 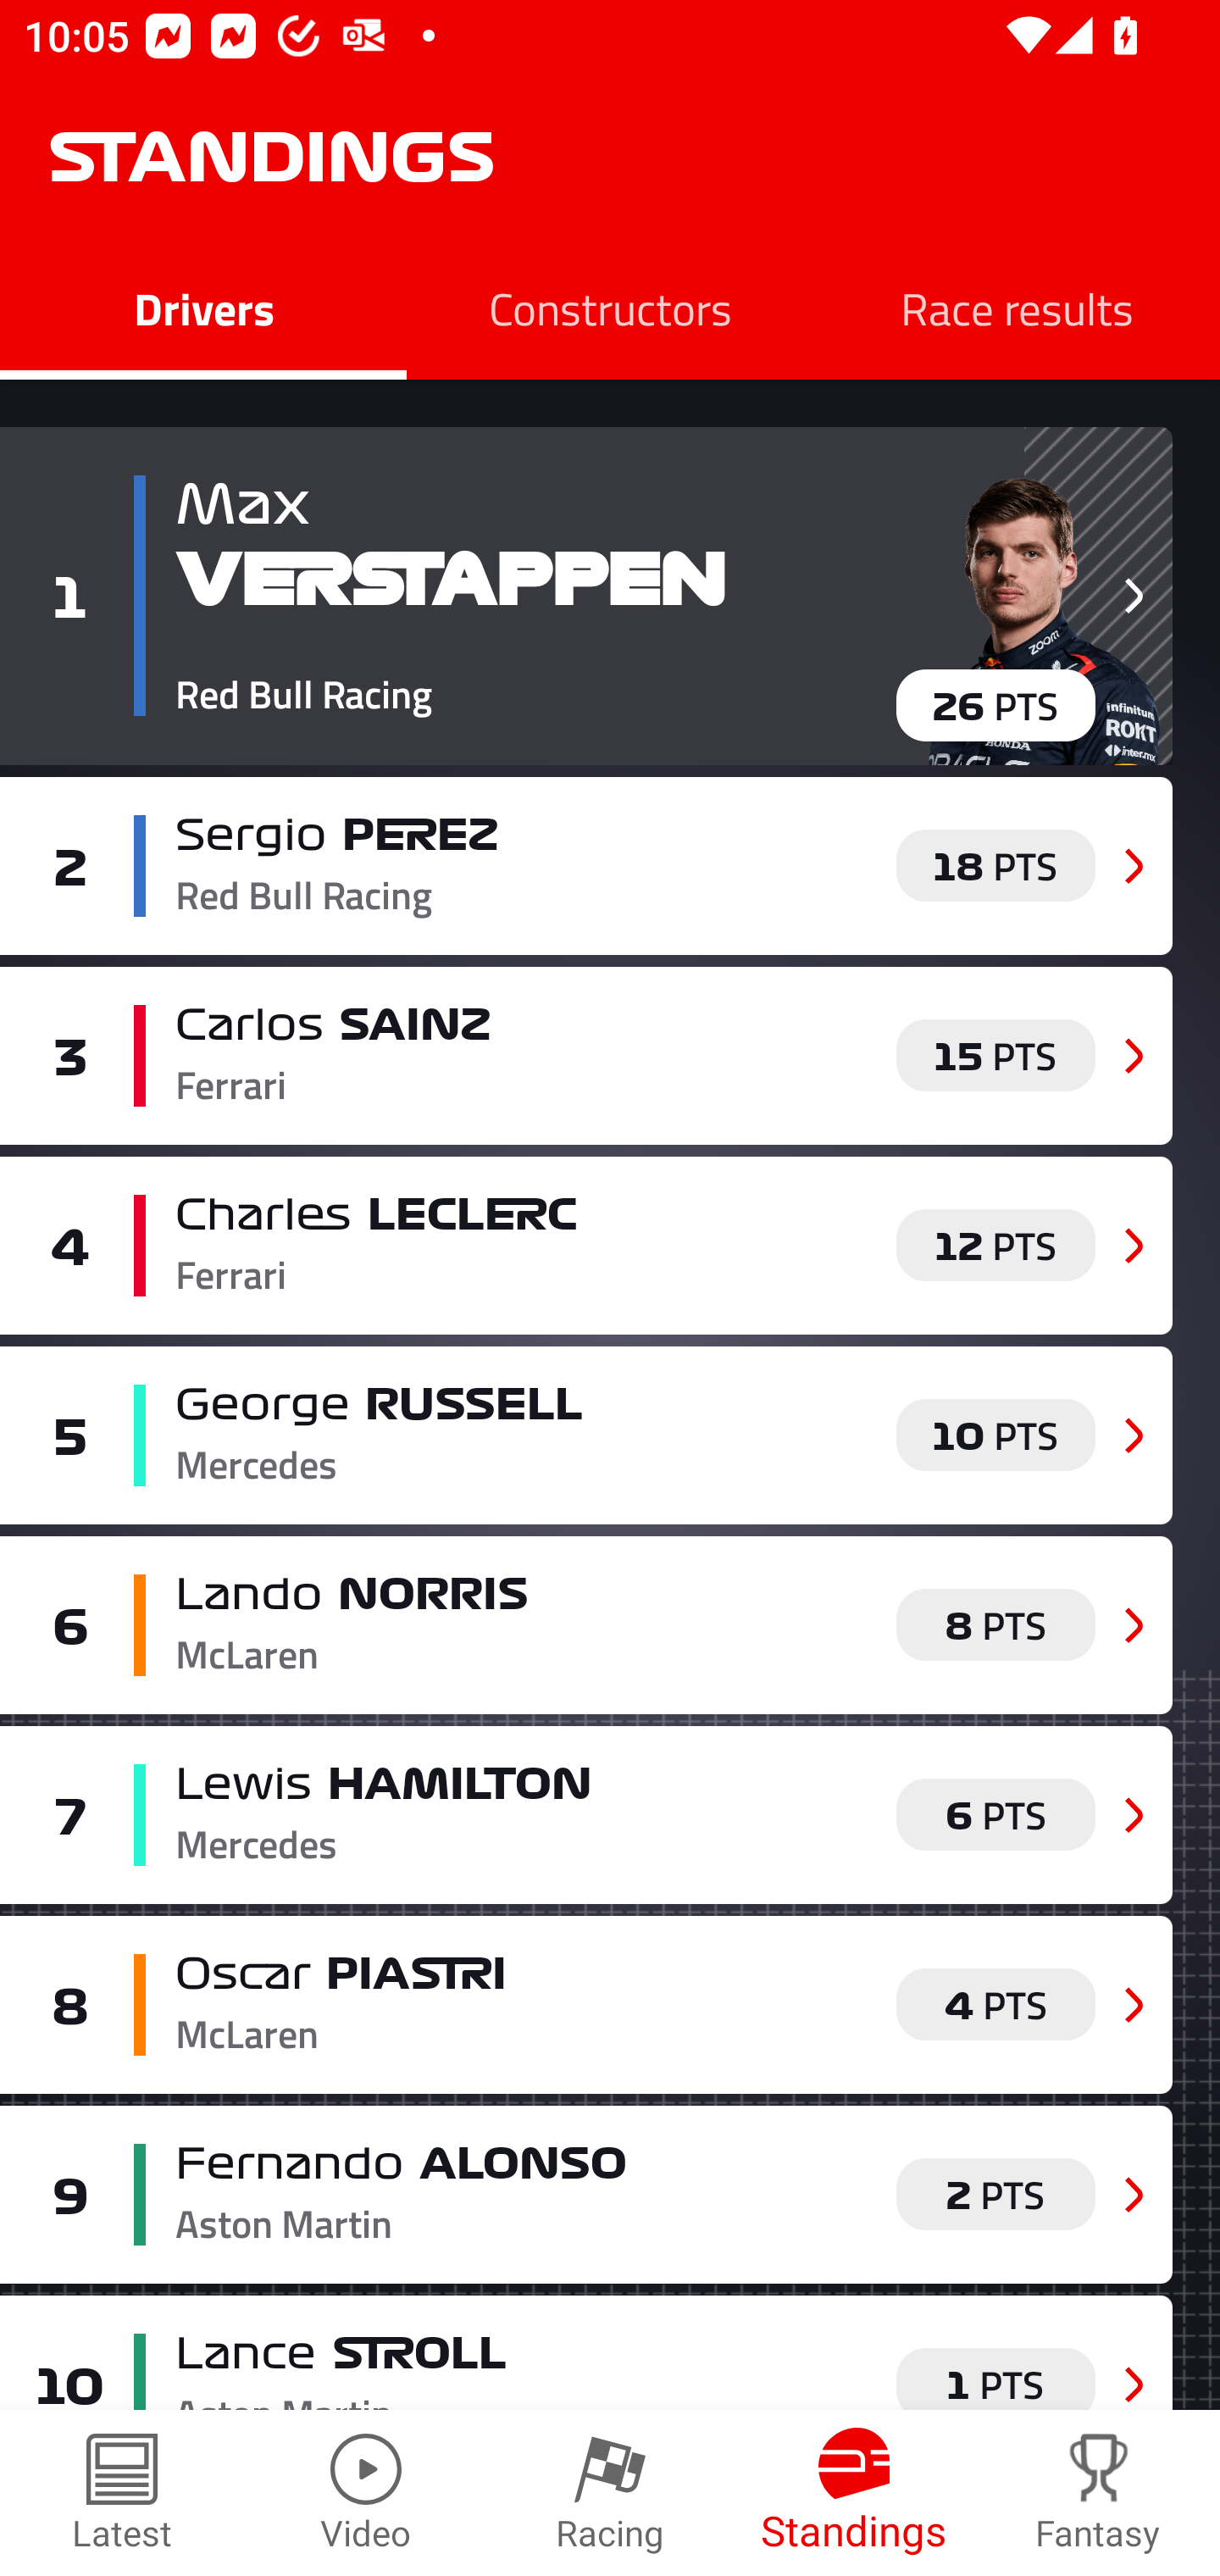 I want to click on 9 Fernando ALONSO Aston Martin 2 PTS, so click(x=586, y=2195).